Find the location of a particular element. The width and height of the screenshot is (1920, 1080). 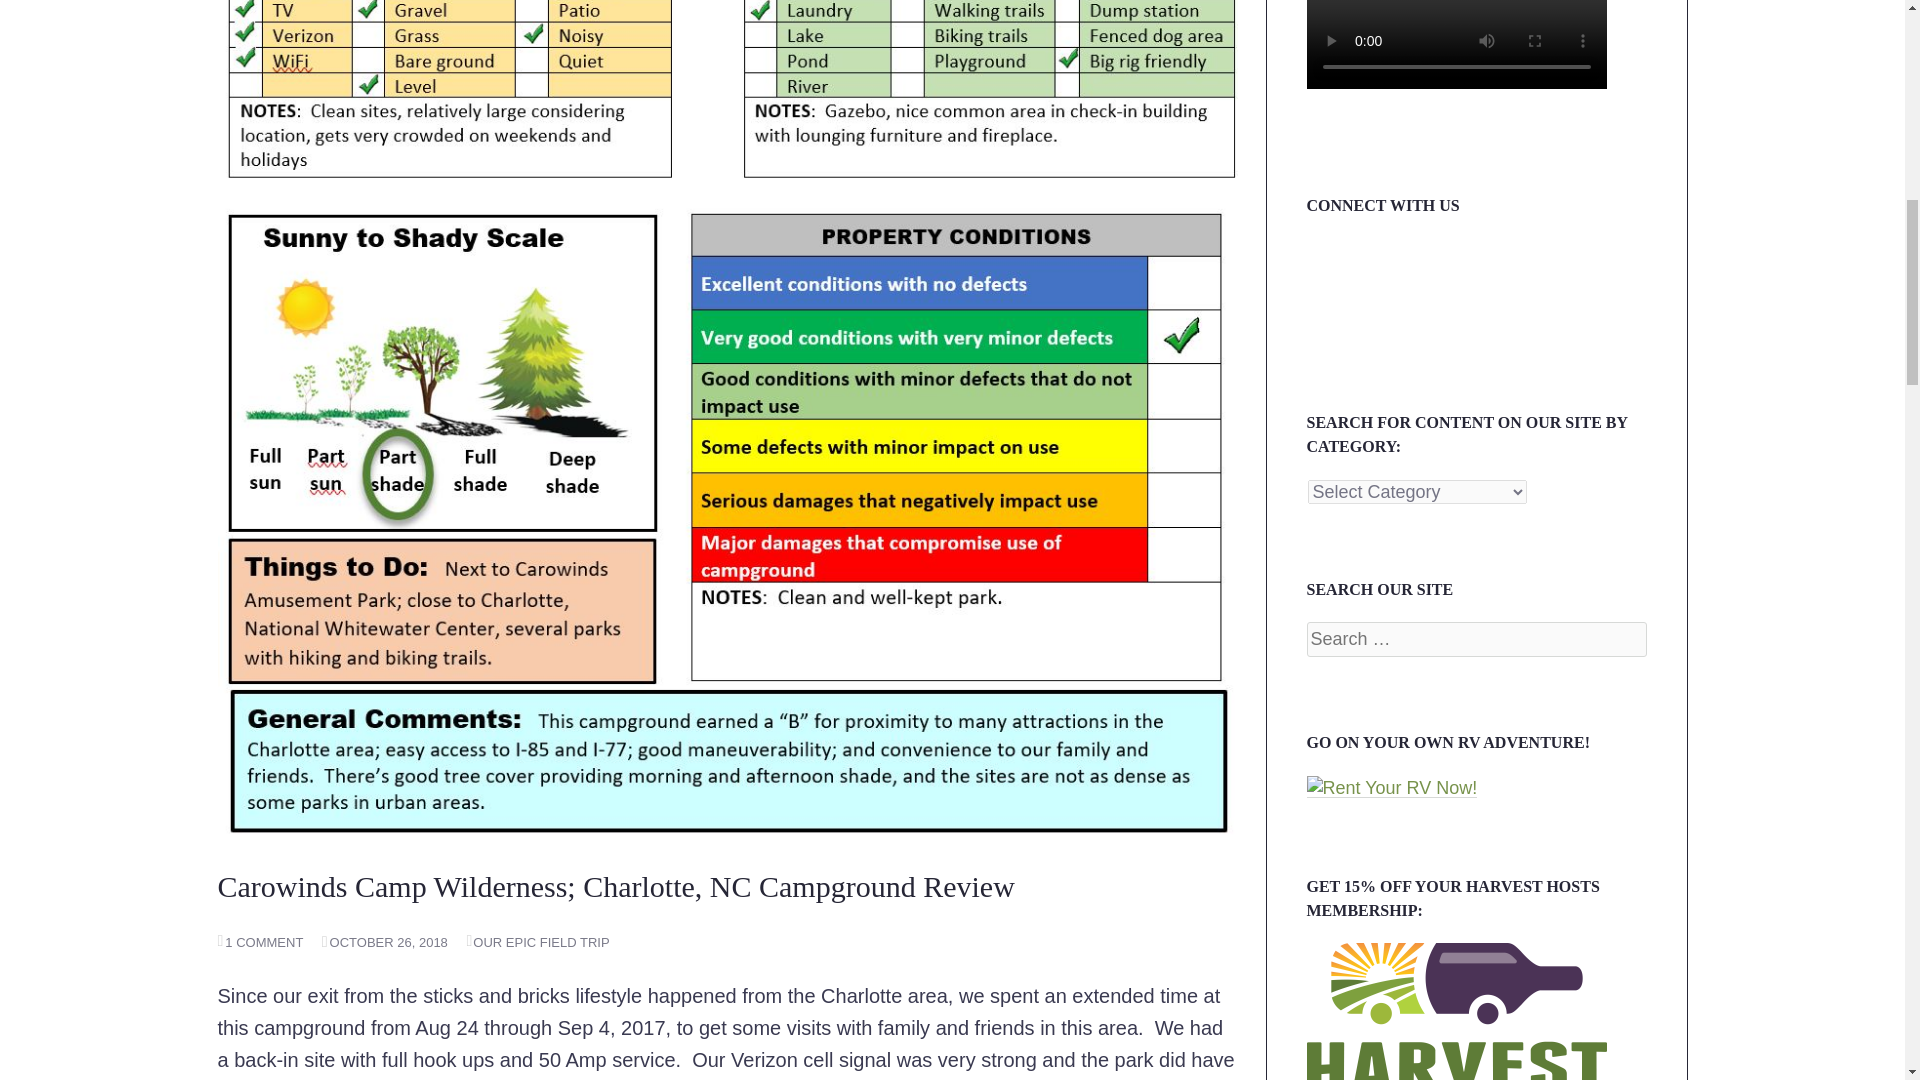

1:31 am is located at coordinates (384, 942).